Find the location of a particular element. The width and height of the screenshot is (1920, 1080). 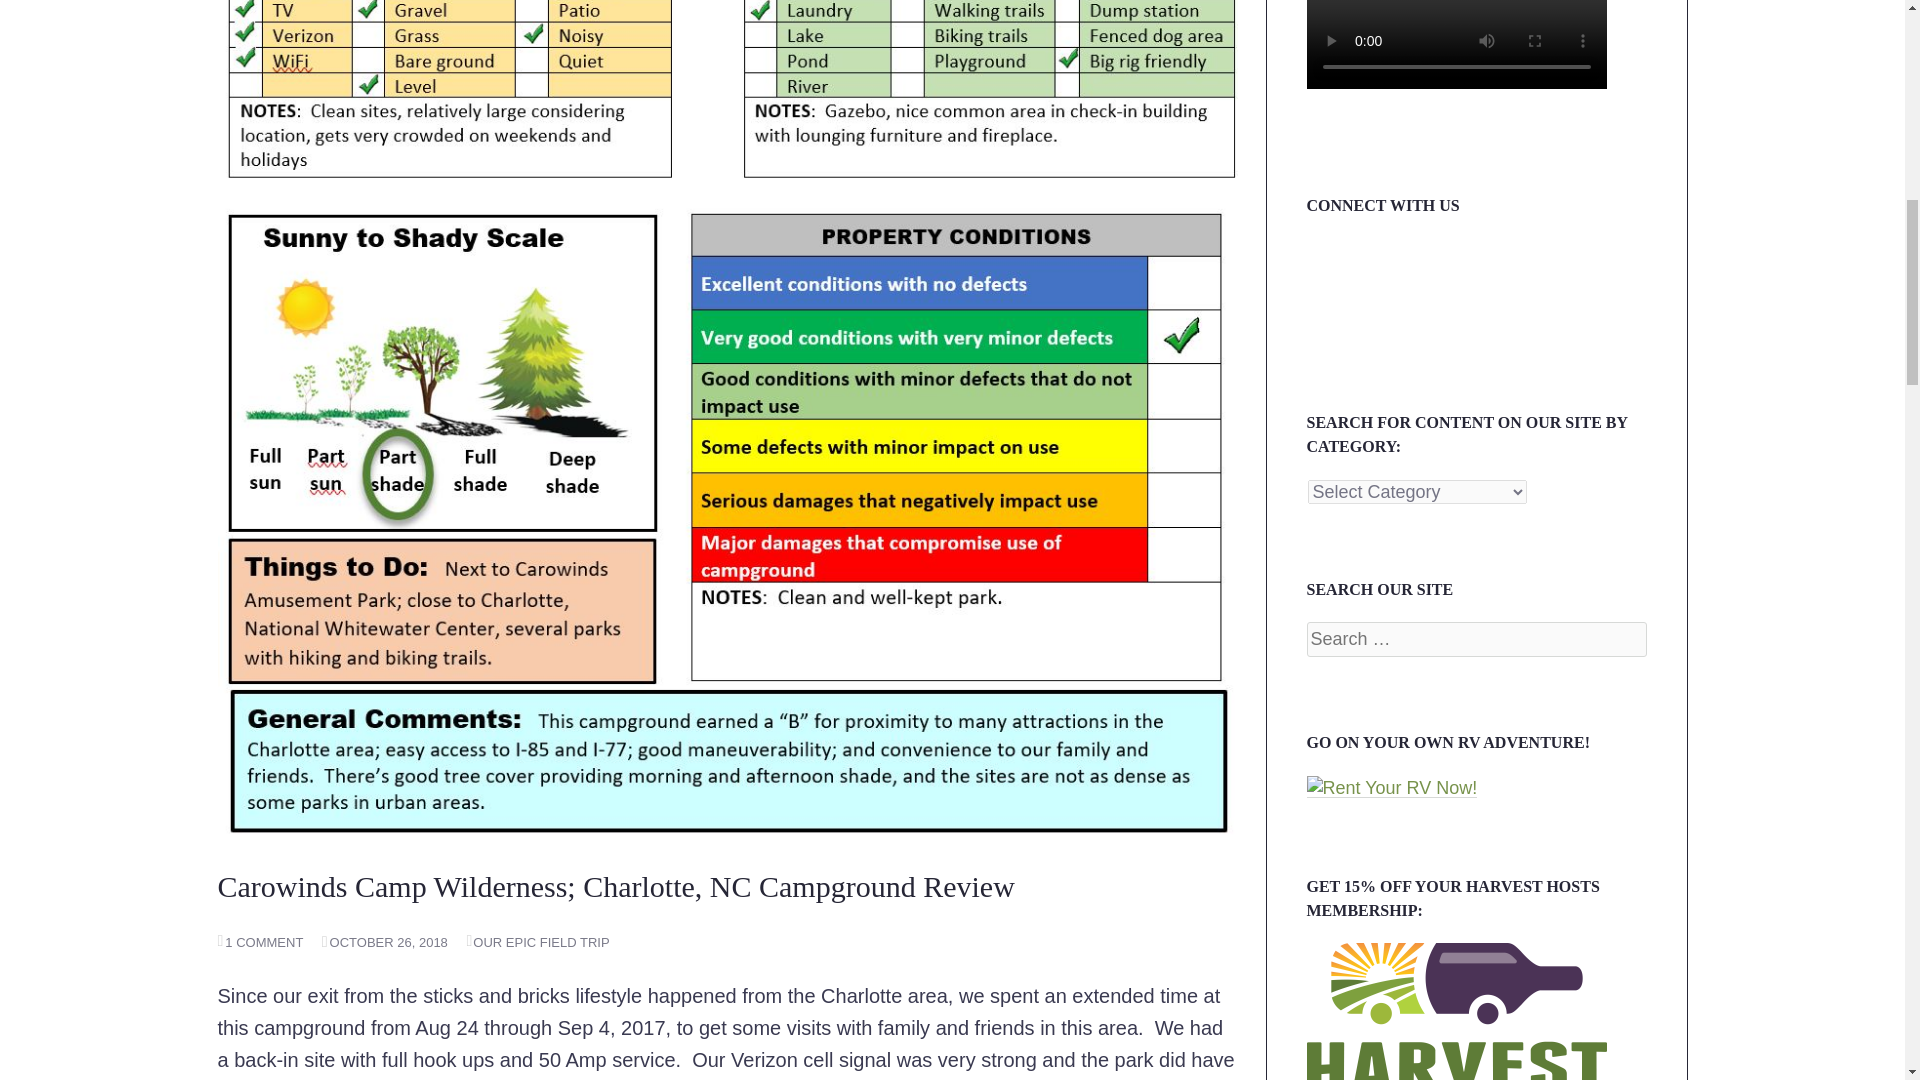

1:31 am is located at coordinates (384, 942).